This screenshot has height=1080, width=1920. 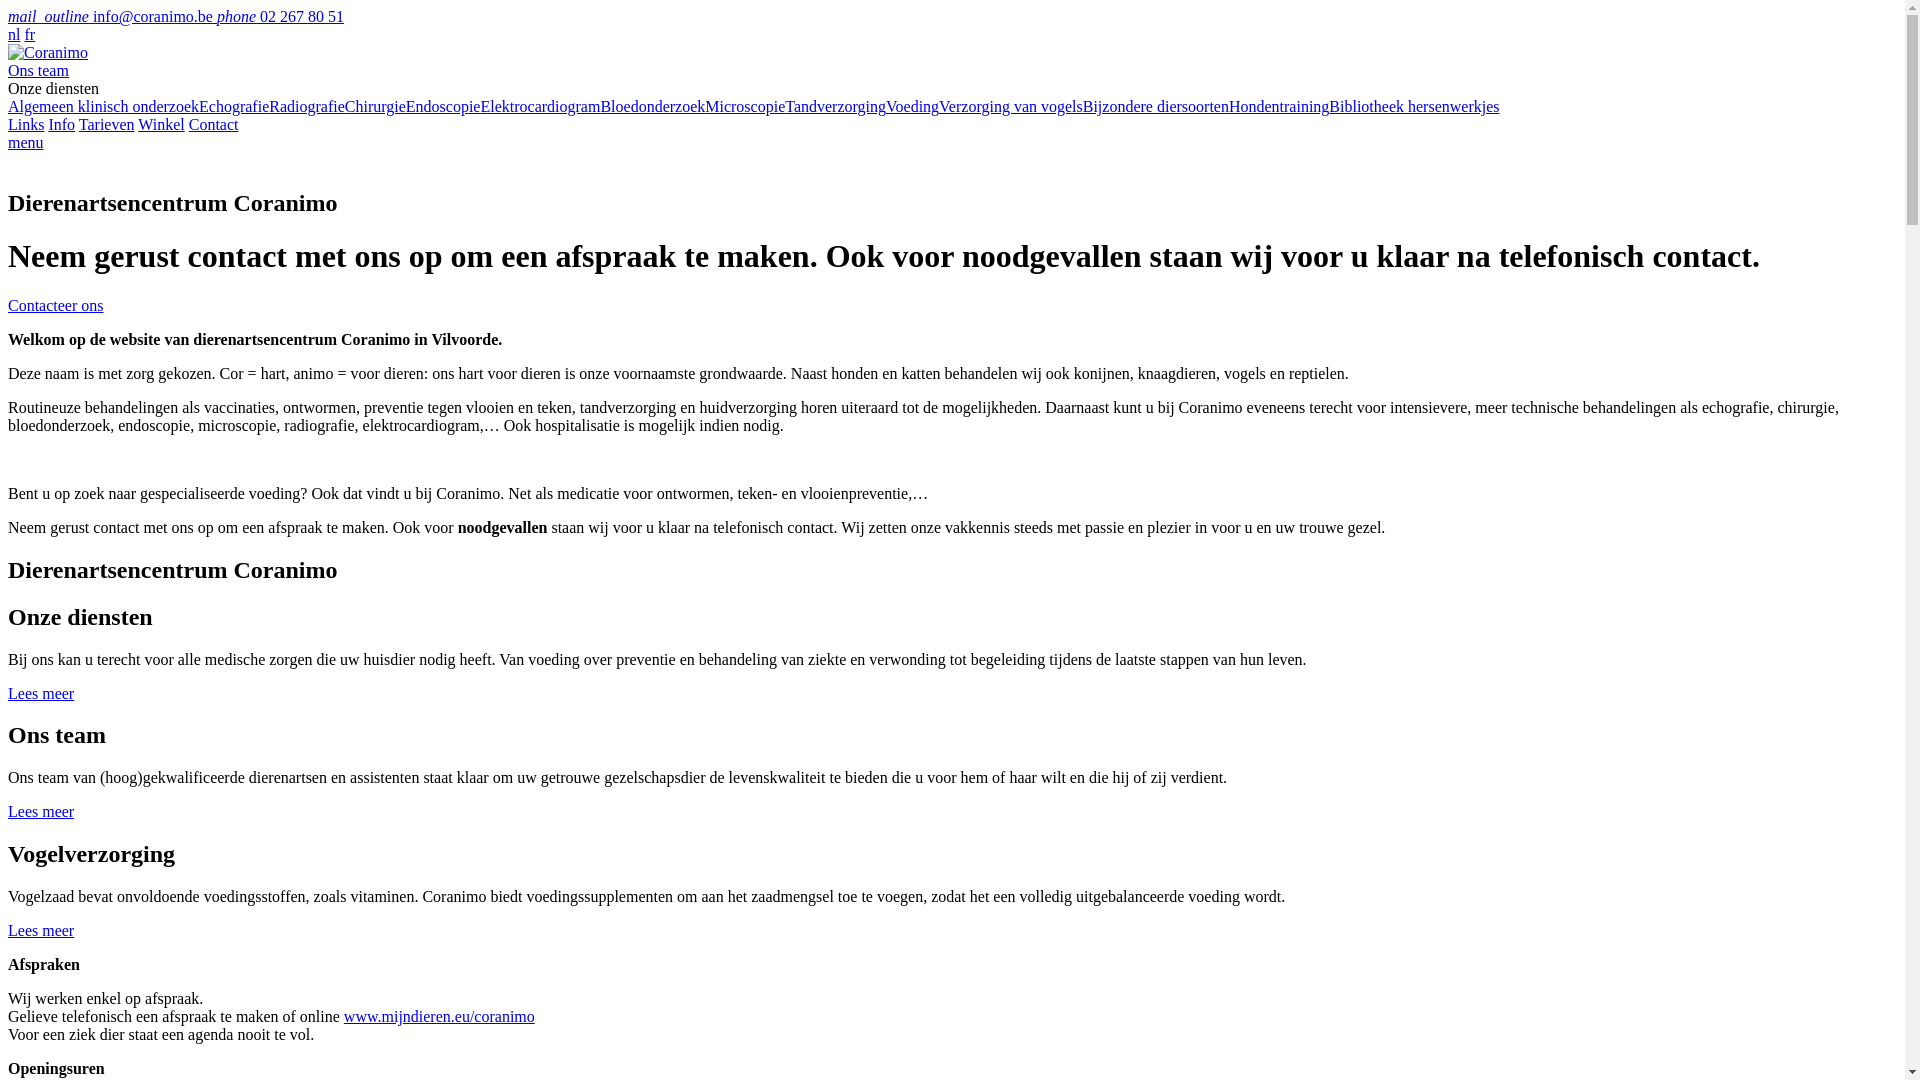 I want to click on Contacteer ons, so click(x=56, y=306).